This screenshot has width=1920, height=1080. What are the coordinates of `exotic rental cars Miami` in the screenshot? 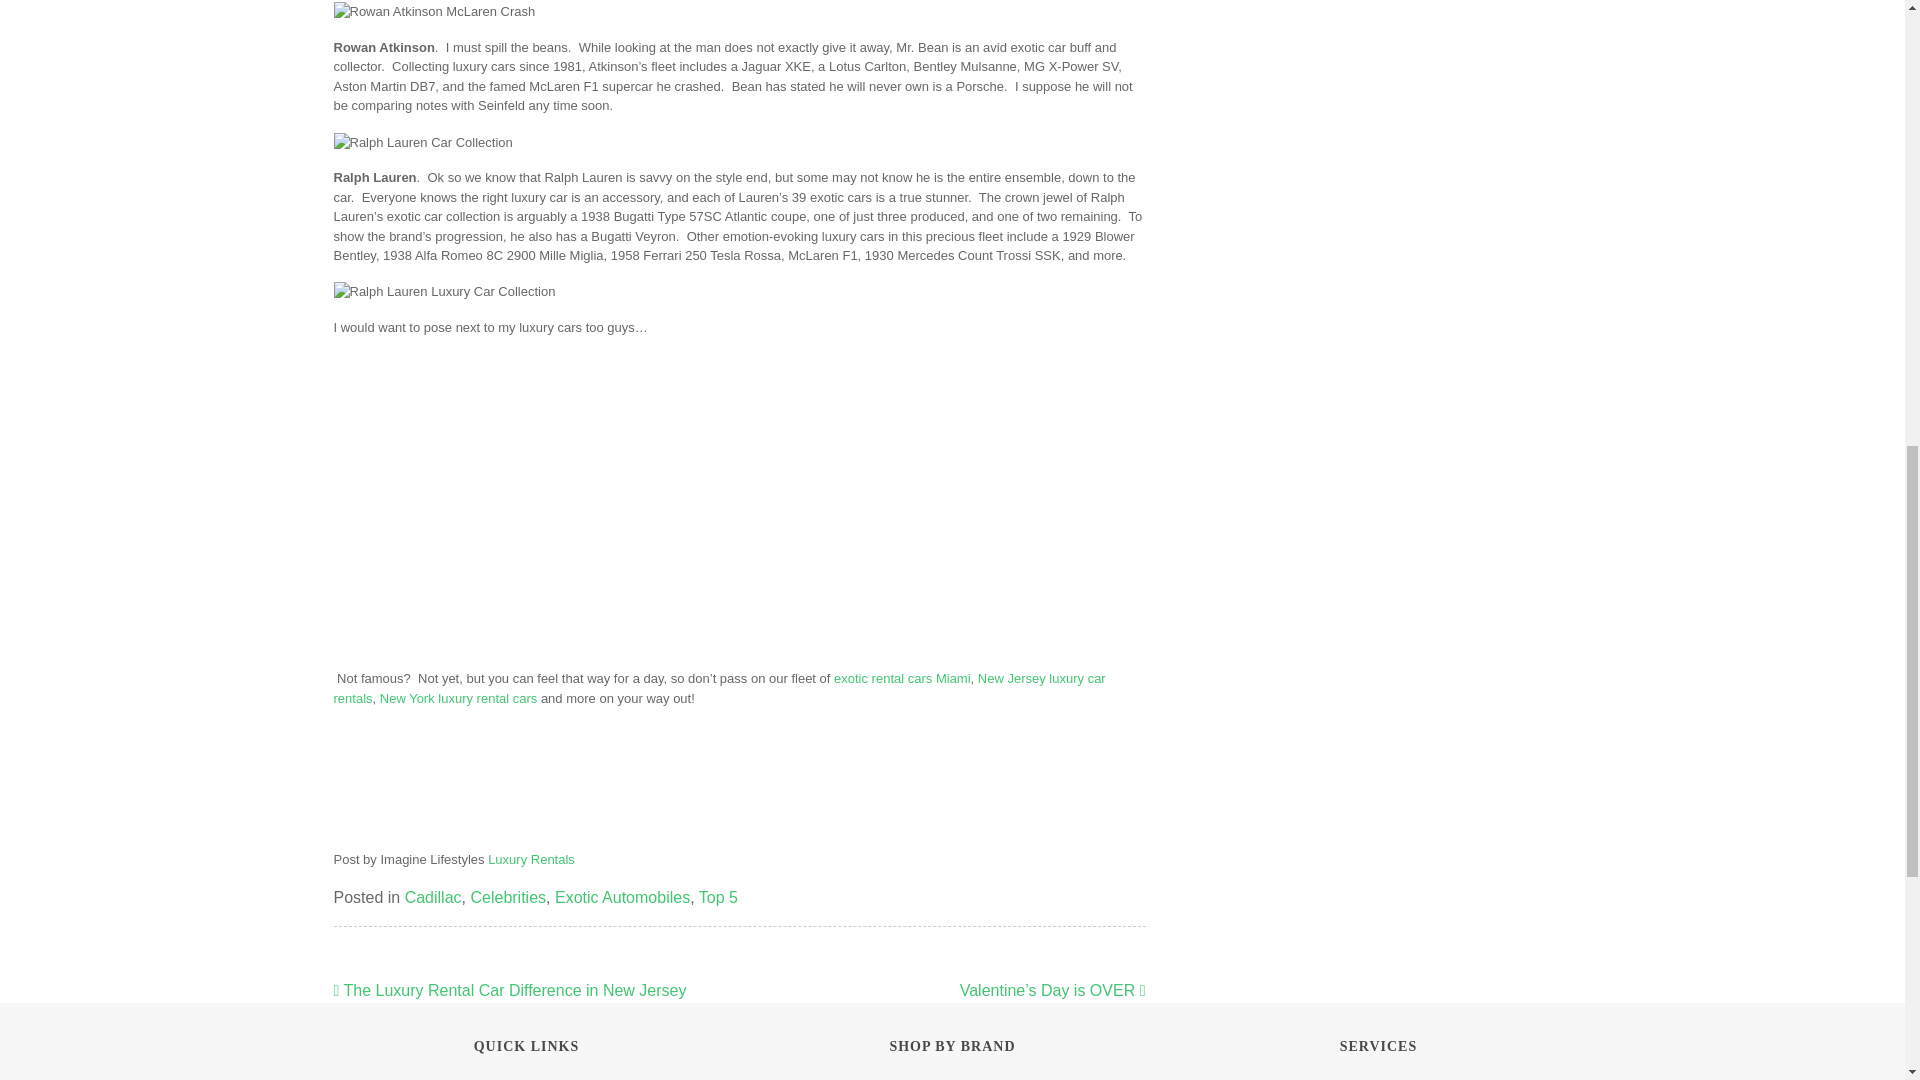 It's located at (902, 678).